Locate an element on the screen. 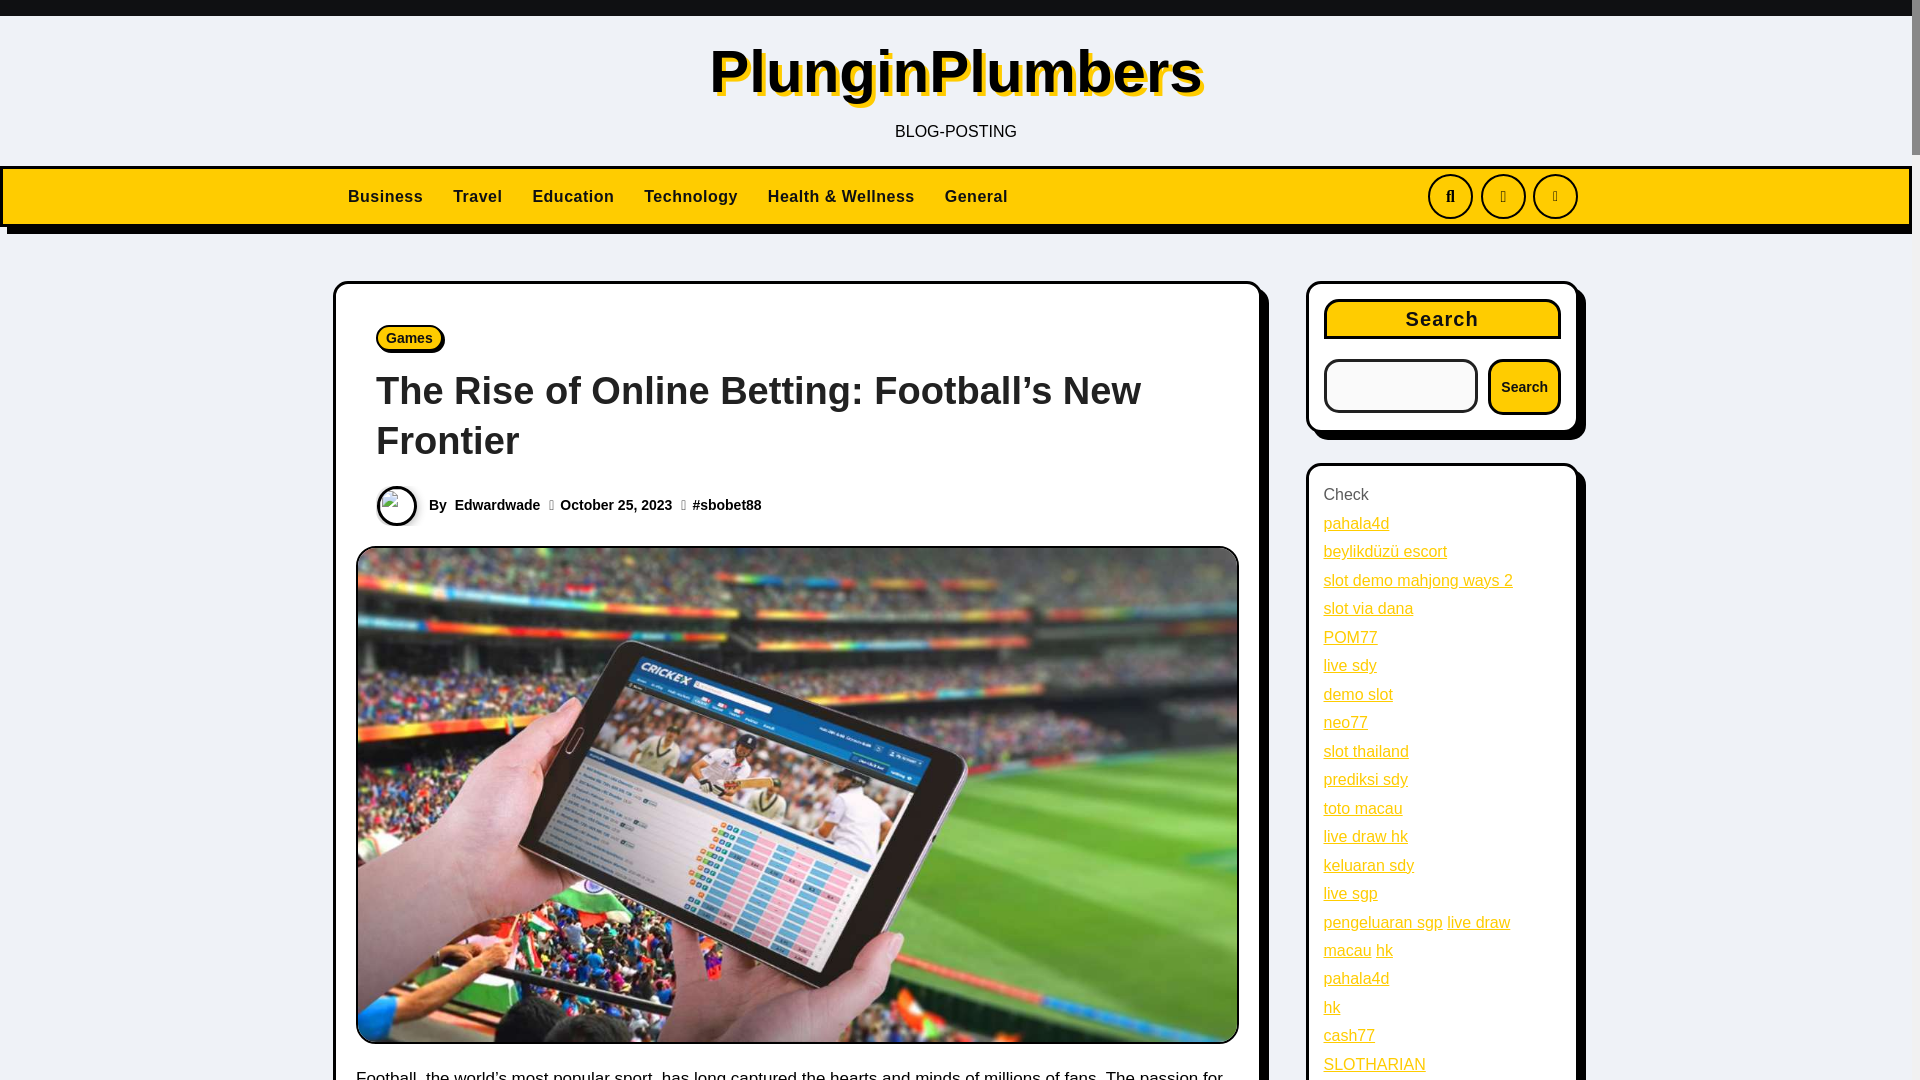 The image size is (1920, 1080). Travel is located at coordinates (476, 196).